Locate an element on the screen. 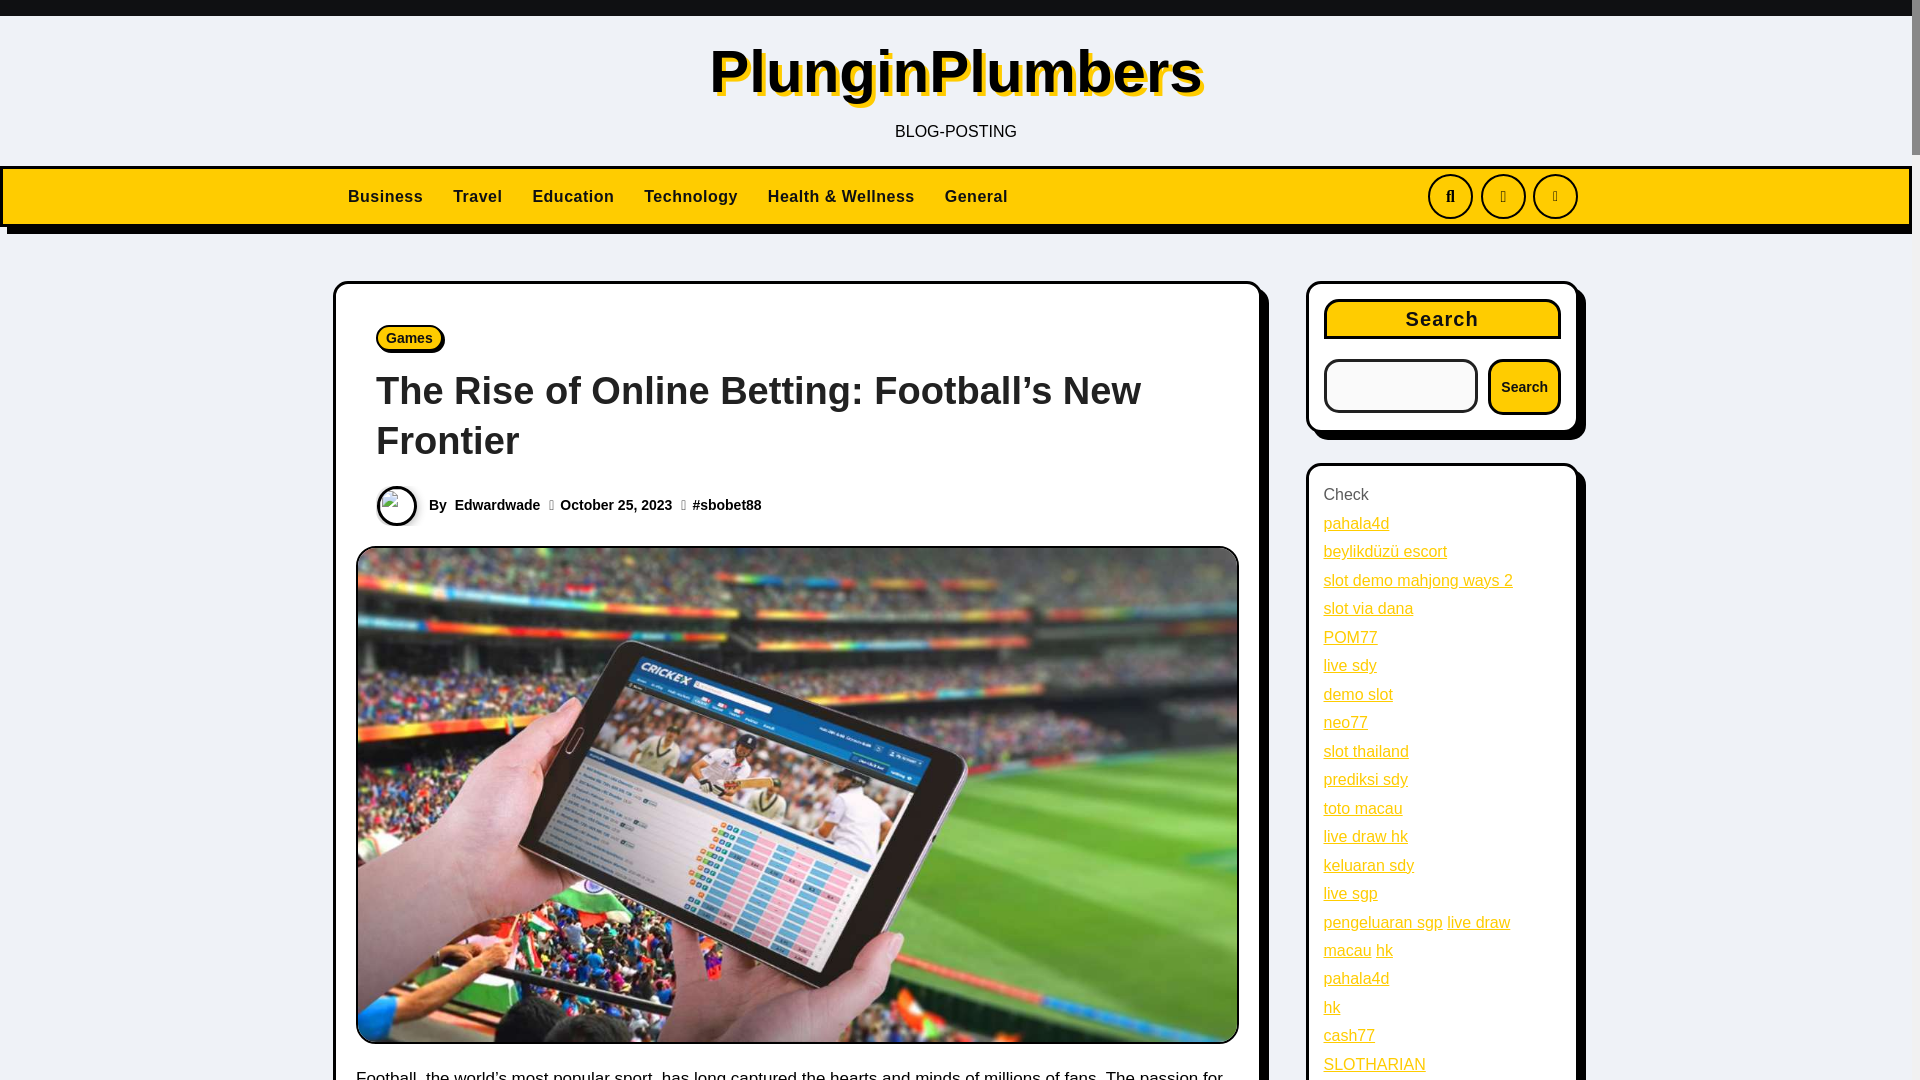 The image size is (1920, 1080). Travel is located at coordinates (476, 196).